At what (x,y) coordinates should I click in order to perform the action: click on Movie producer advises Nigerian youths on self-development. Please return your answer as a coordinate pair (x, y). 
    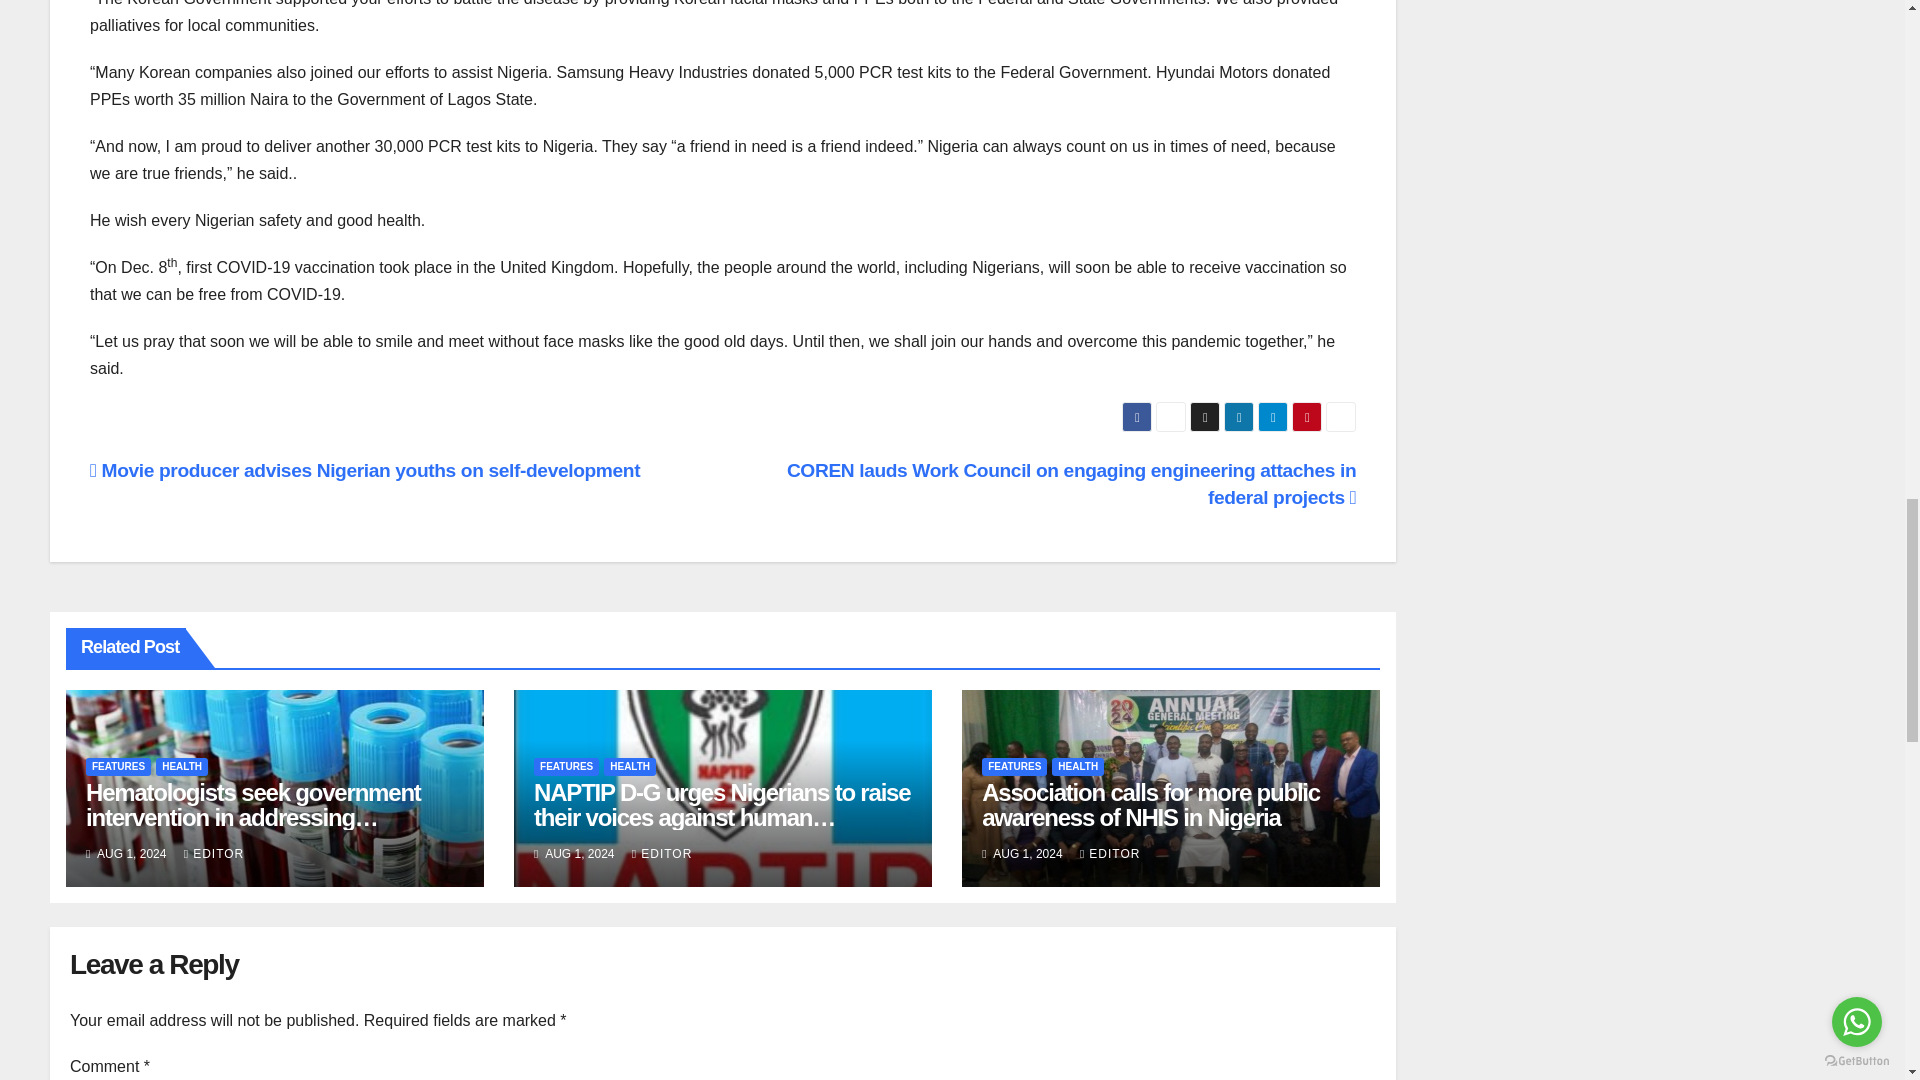
    Looking at the image, I should click on (364, 470).